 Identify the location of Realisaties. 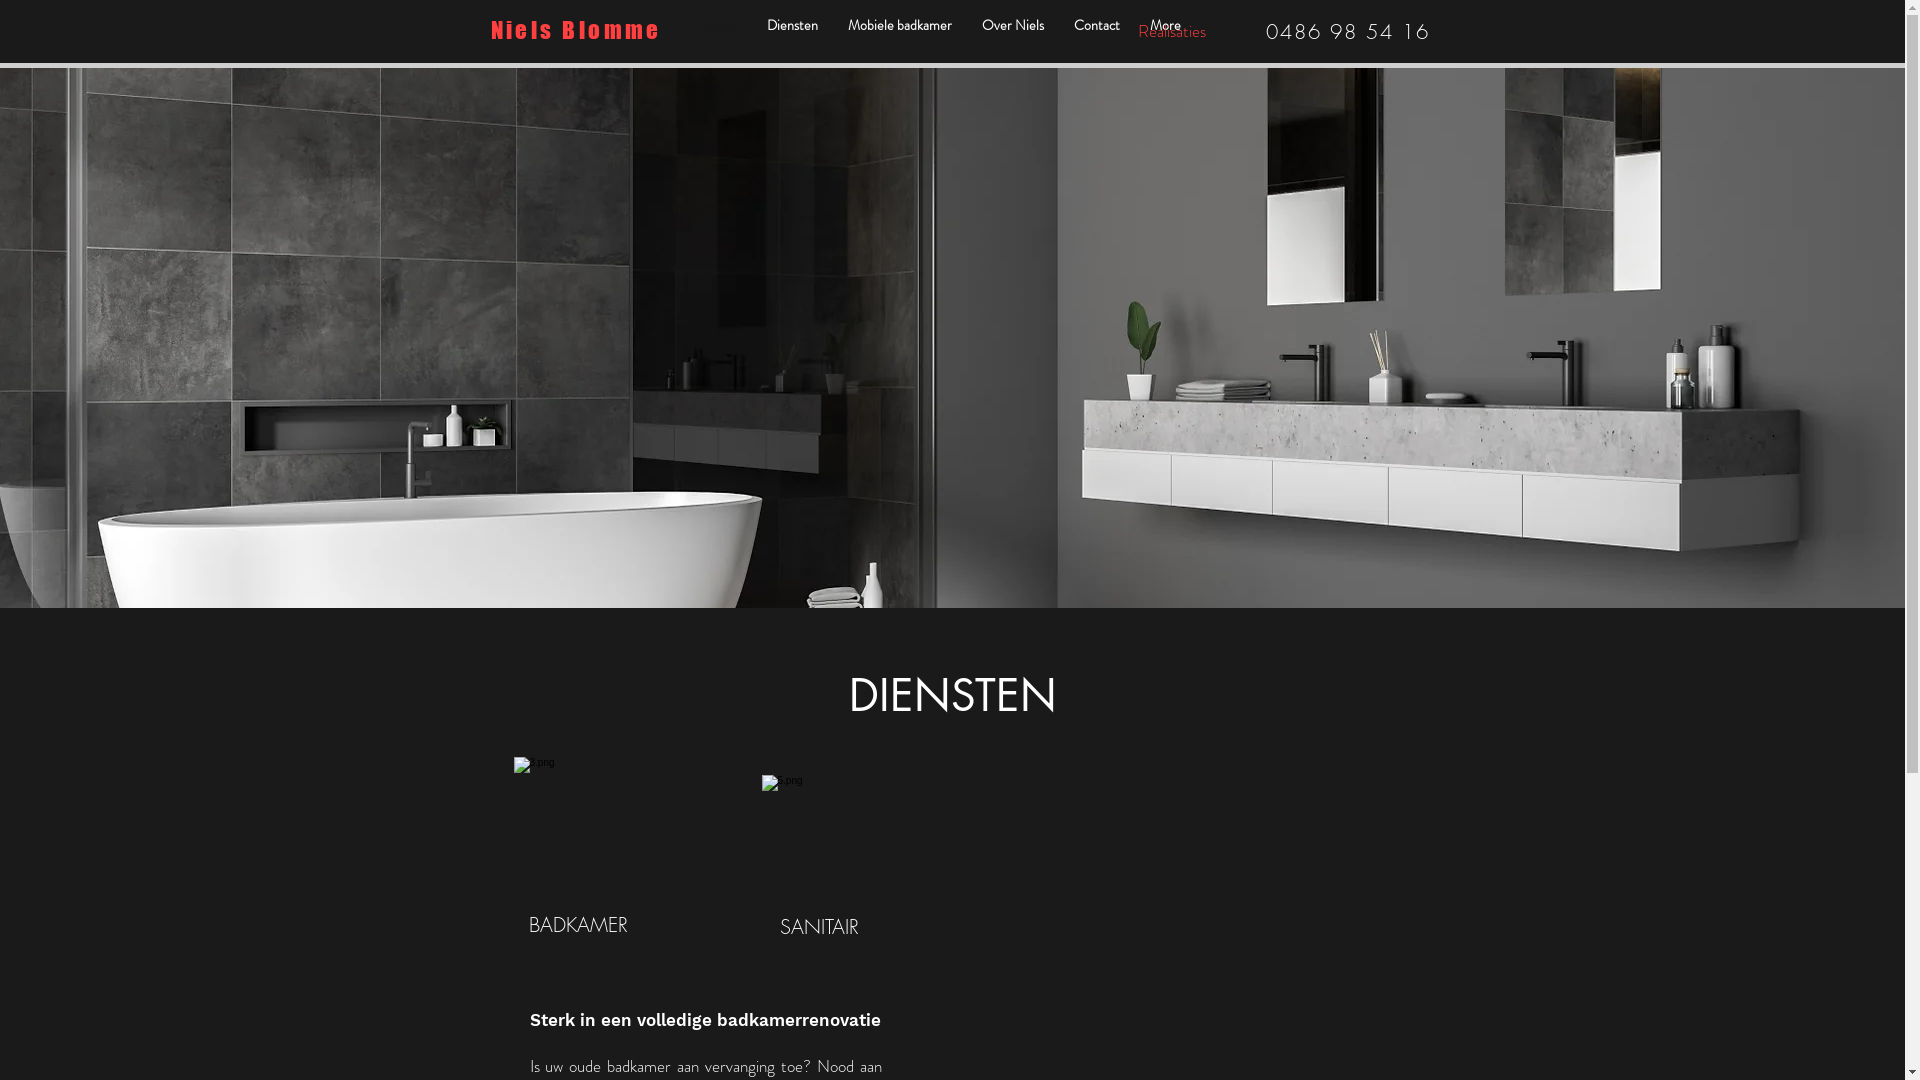
(1172, 31).